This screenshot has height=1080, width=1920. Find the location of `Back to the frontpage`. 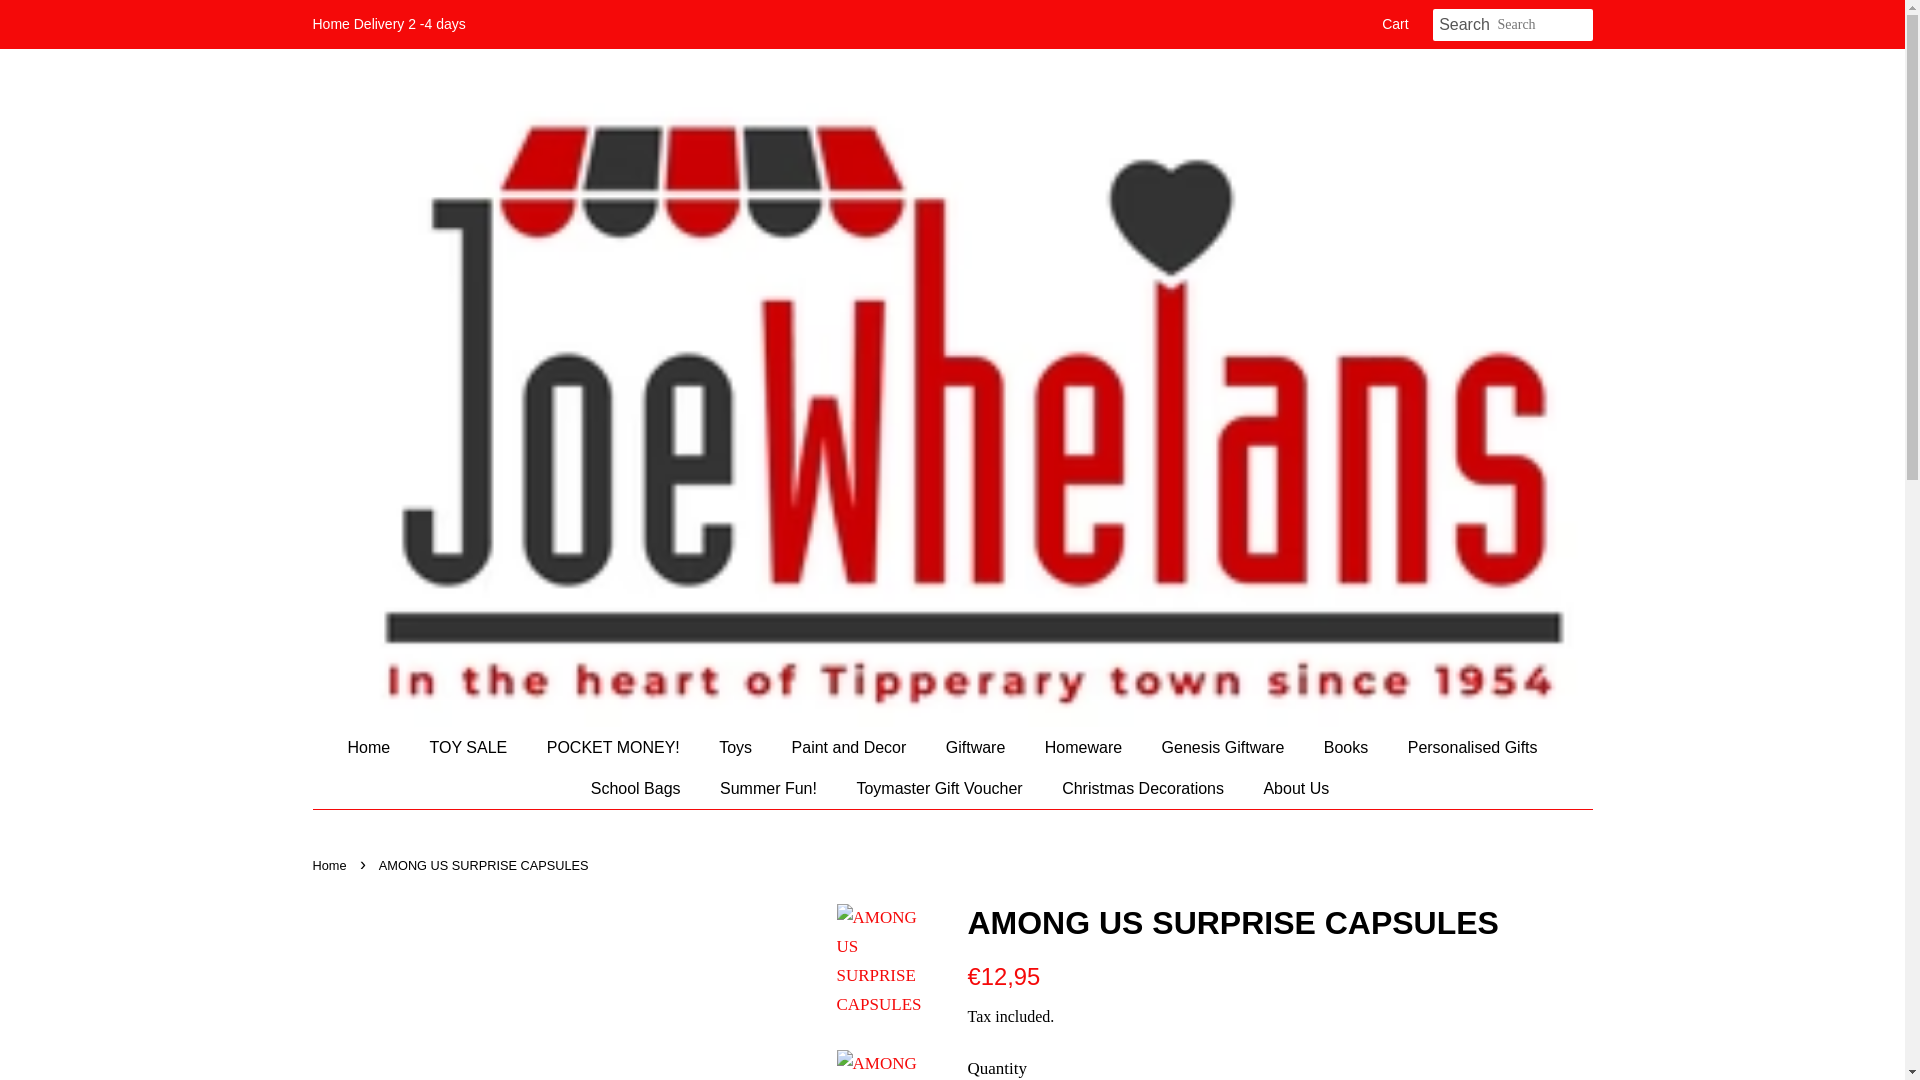

Back to the frontpage is located at coordinates (331, 864).